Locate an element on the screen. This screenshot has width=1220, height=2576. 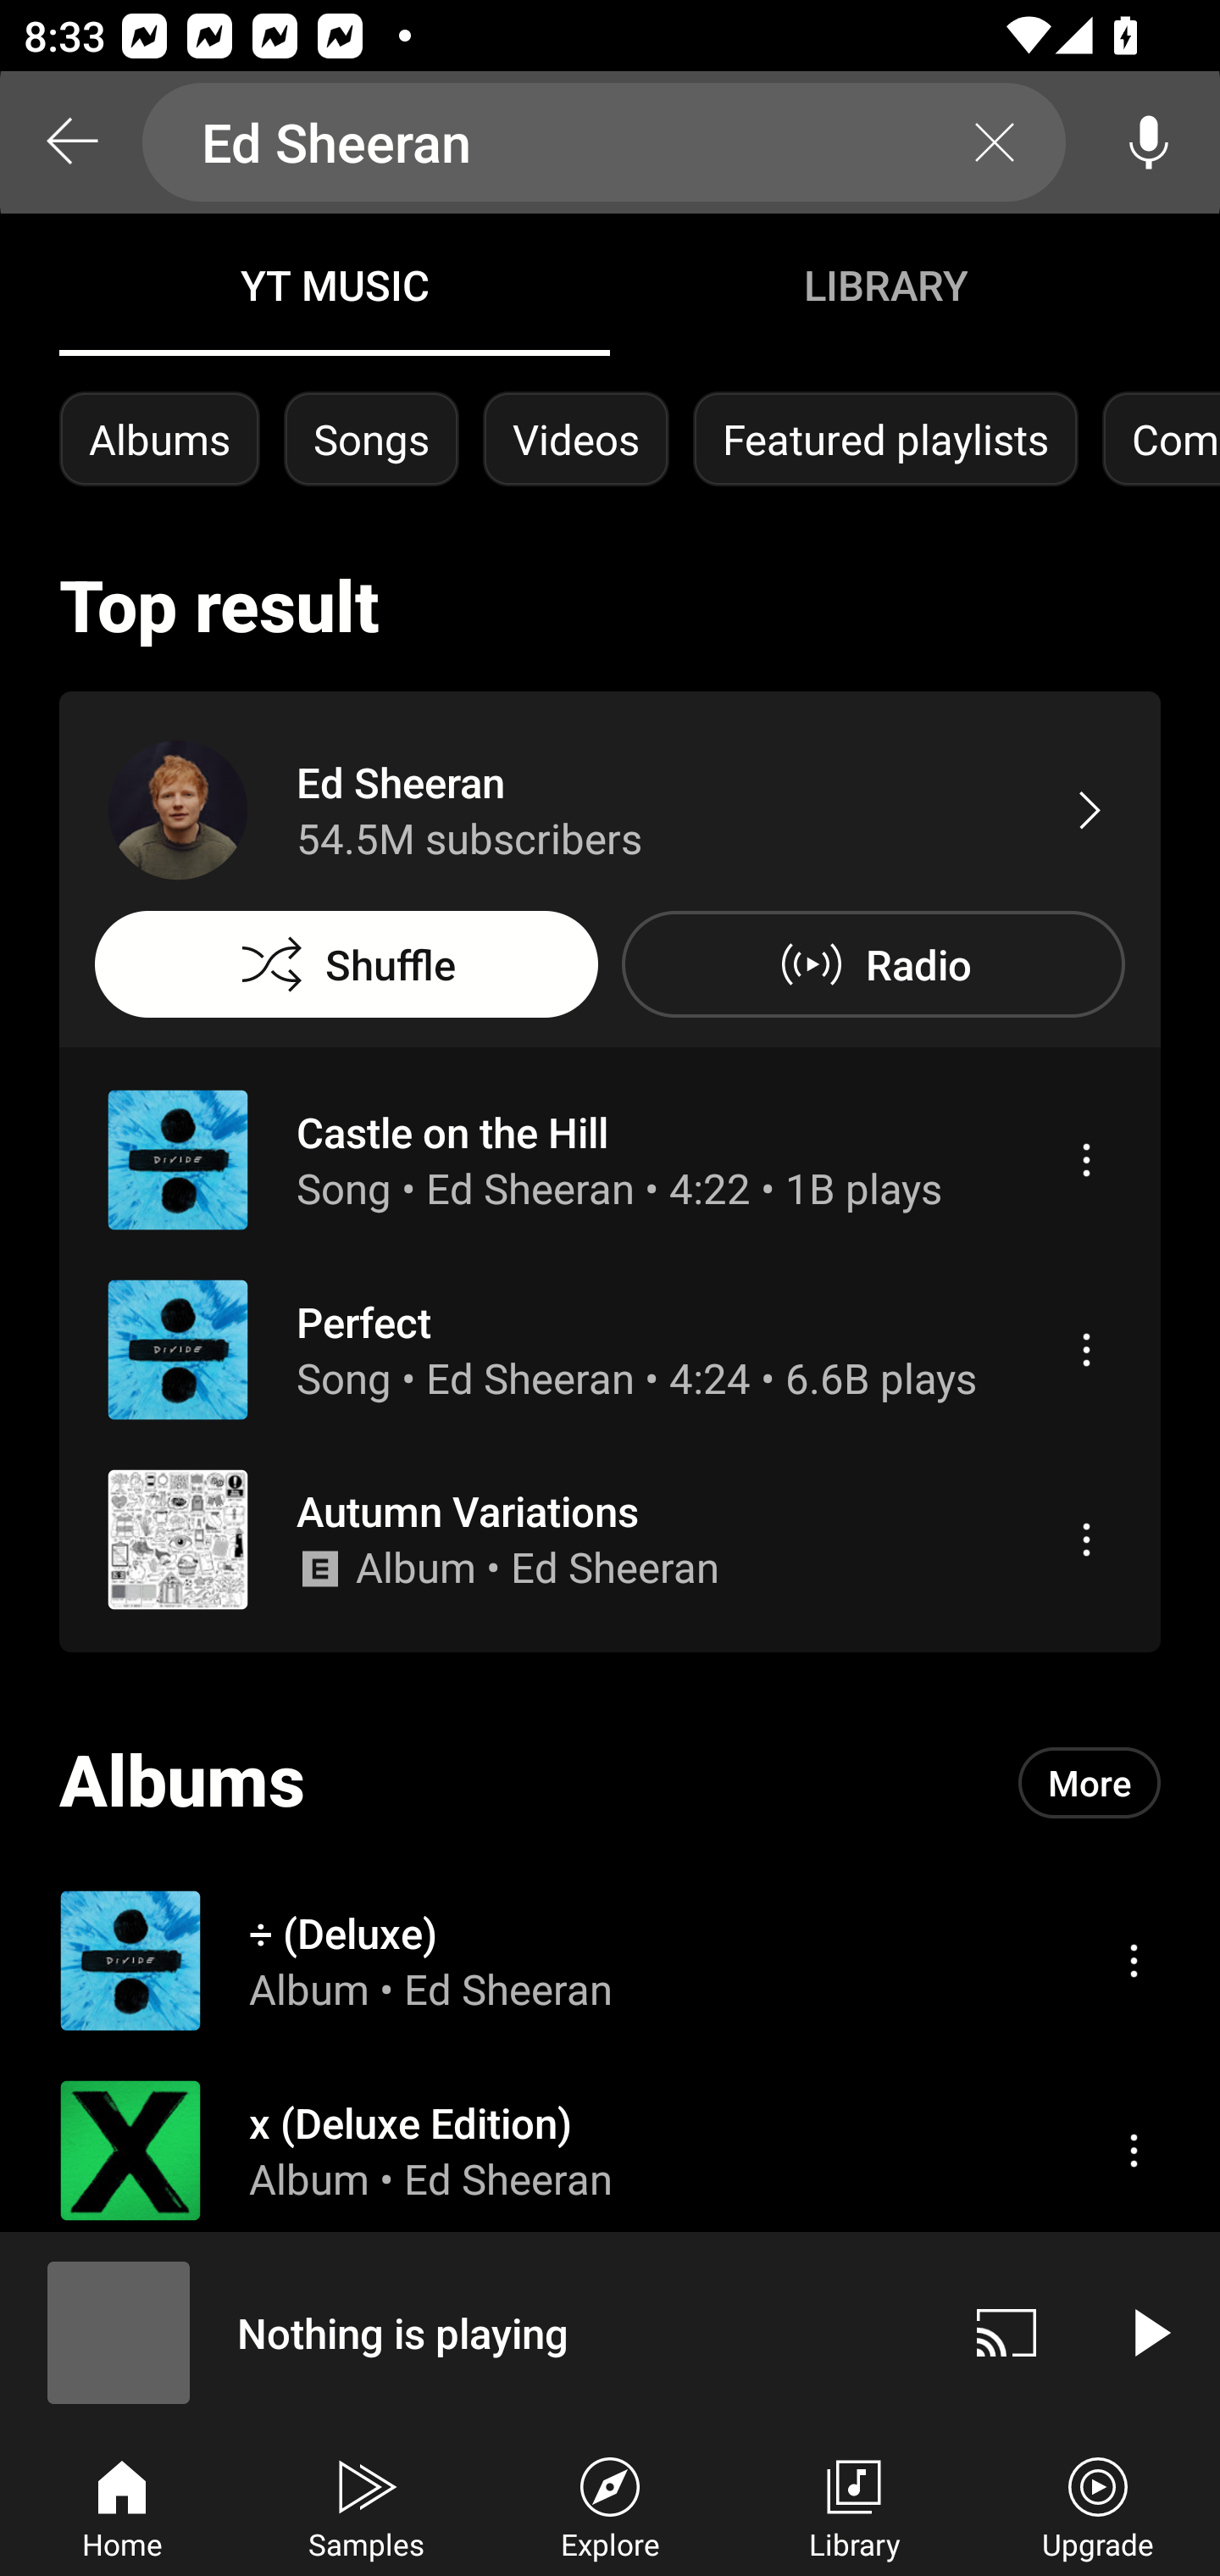
Samples is located at coordinates (366, 2505).